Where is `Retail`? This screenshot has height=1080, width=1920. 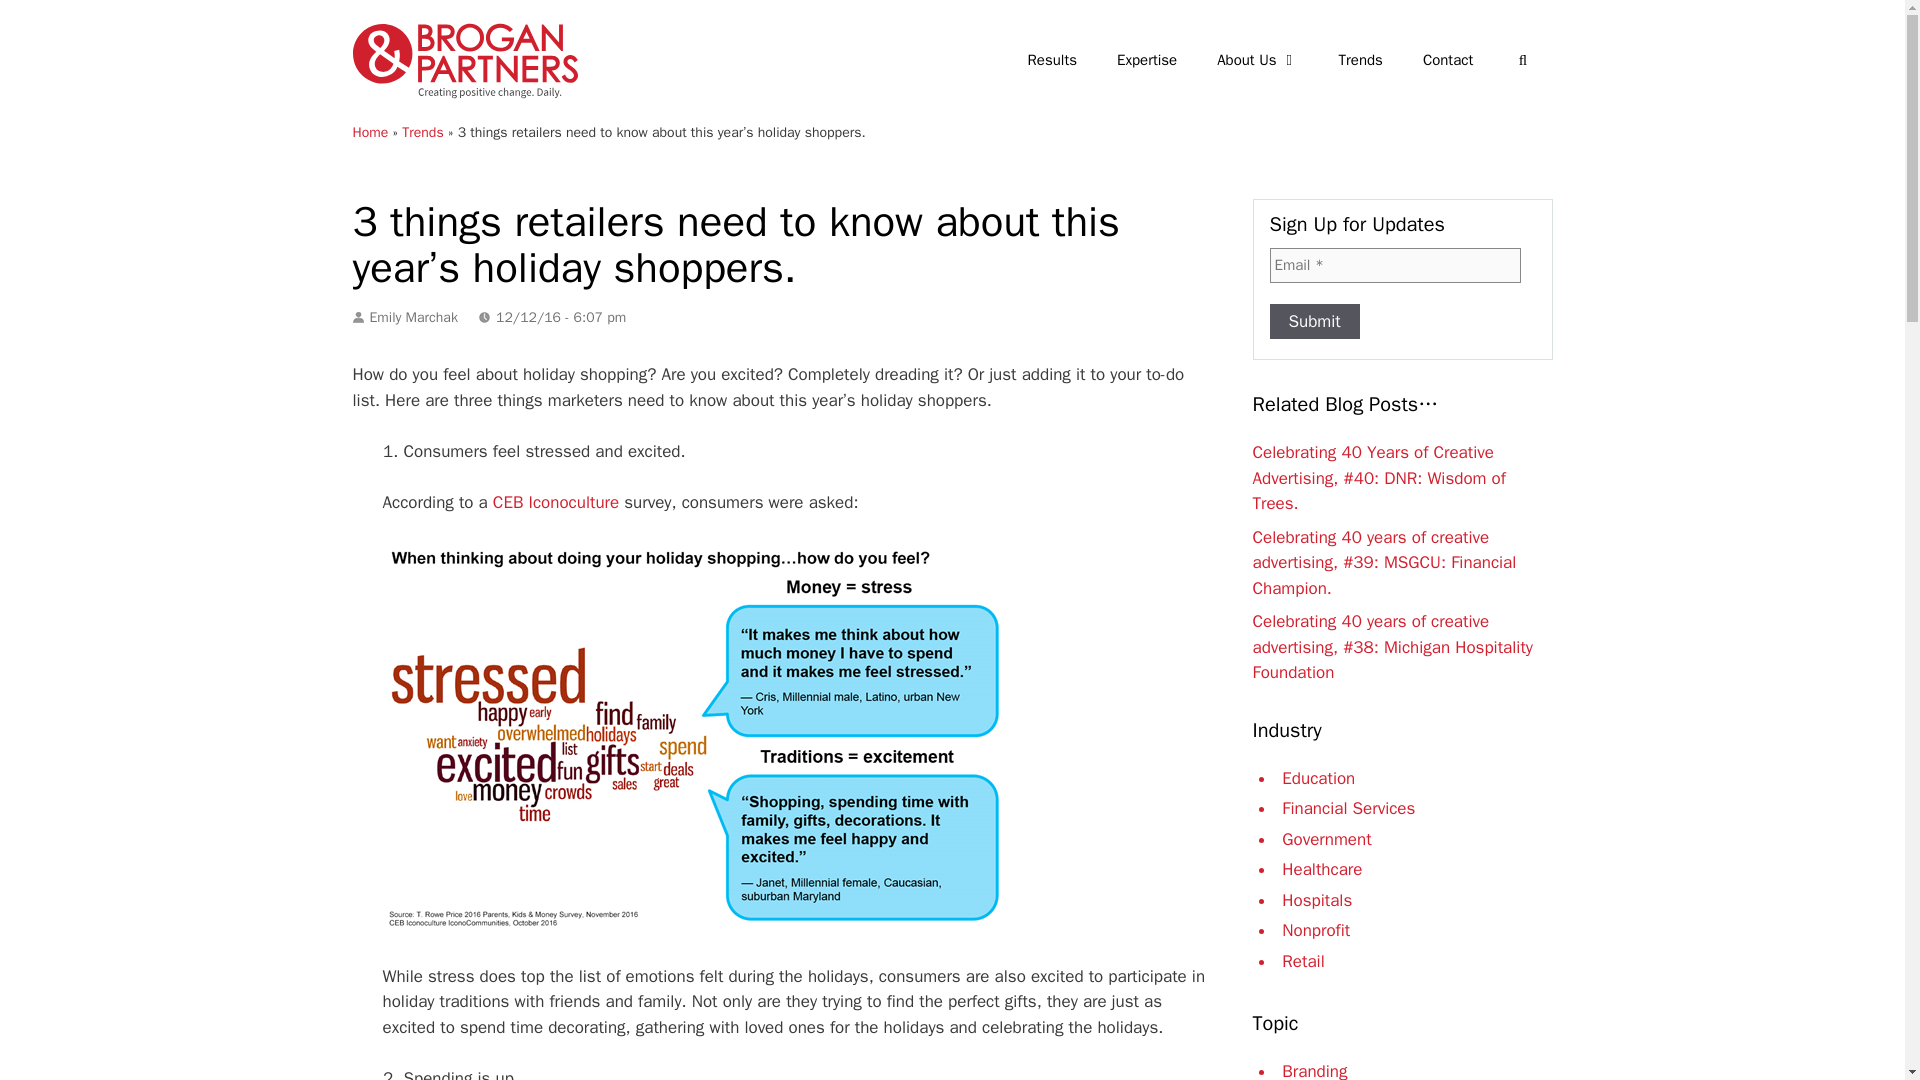
Retail is located at coordinates (1303, 960).